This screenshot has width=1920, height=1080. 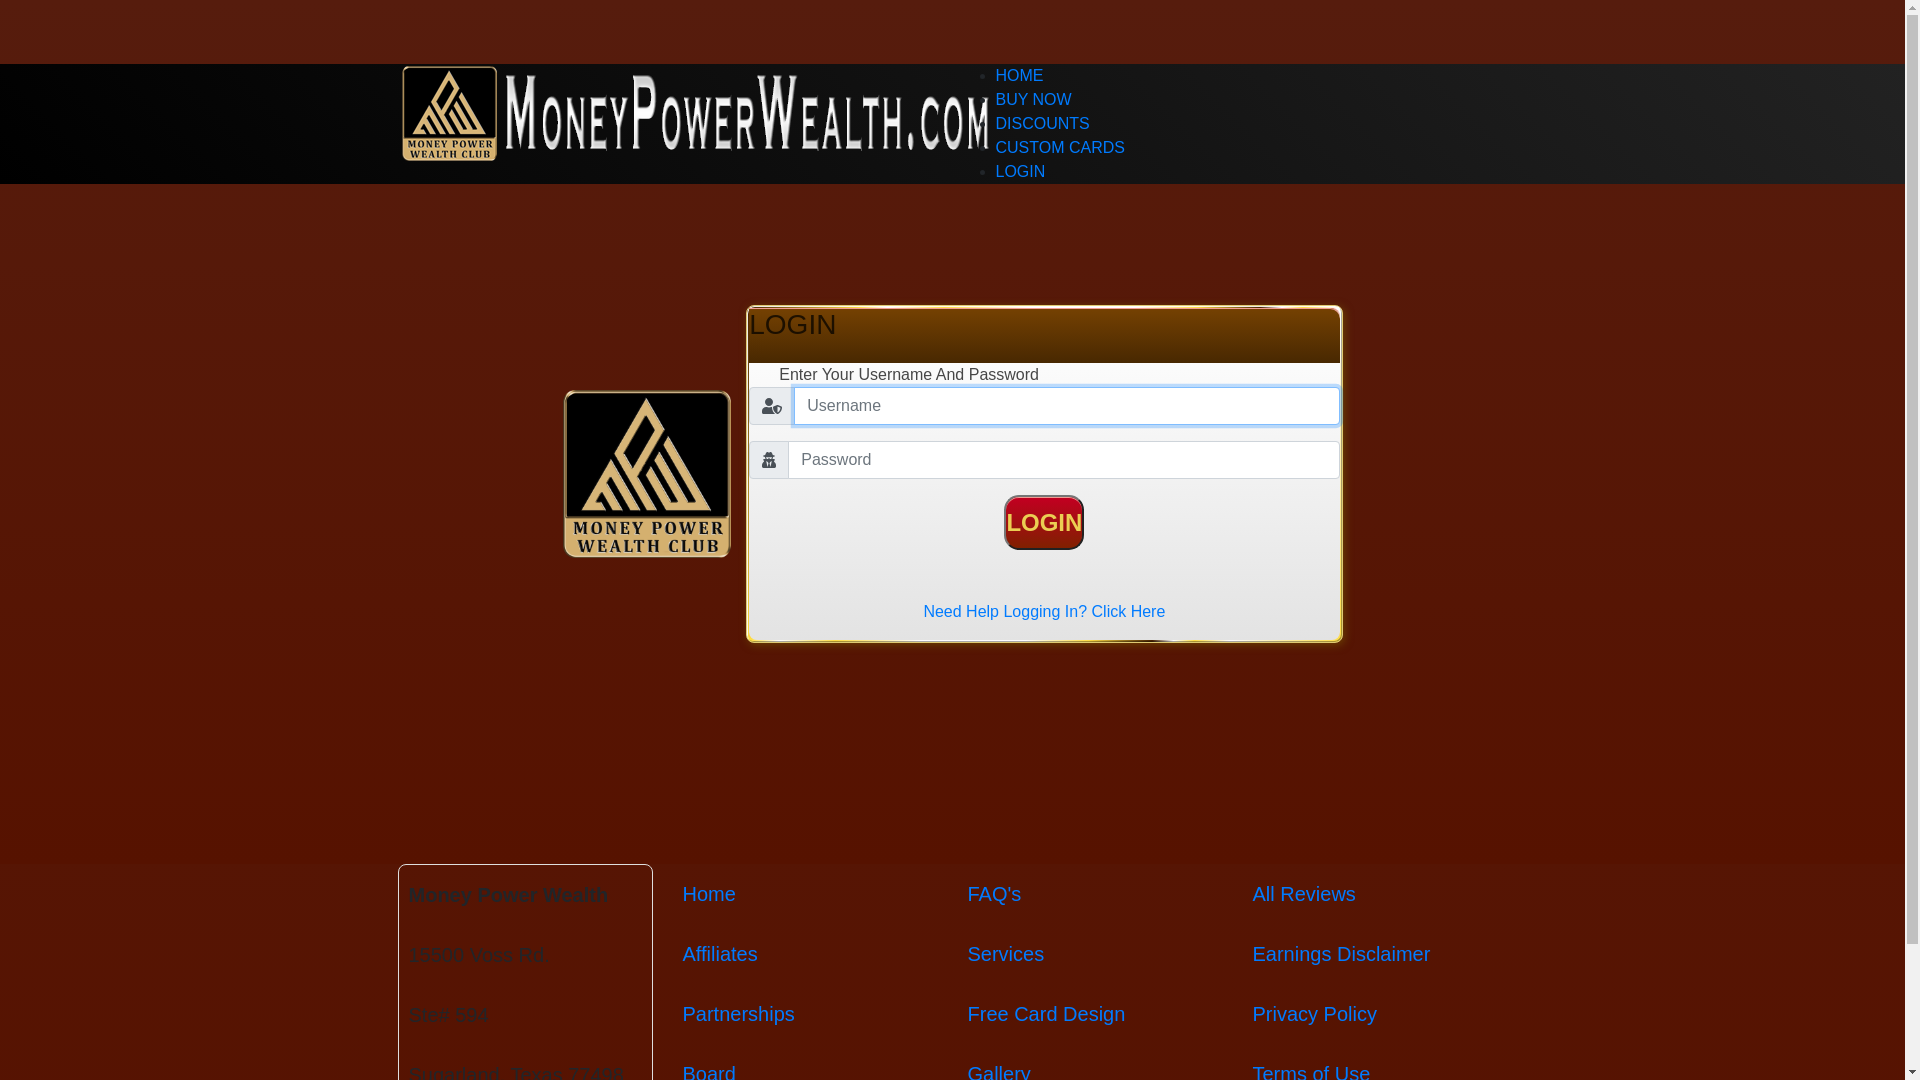 I want to click on Free Card Design, so click(x=1047, y=1014).